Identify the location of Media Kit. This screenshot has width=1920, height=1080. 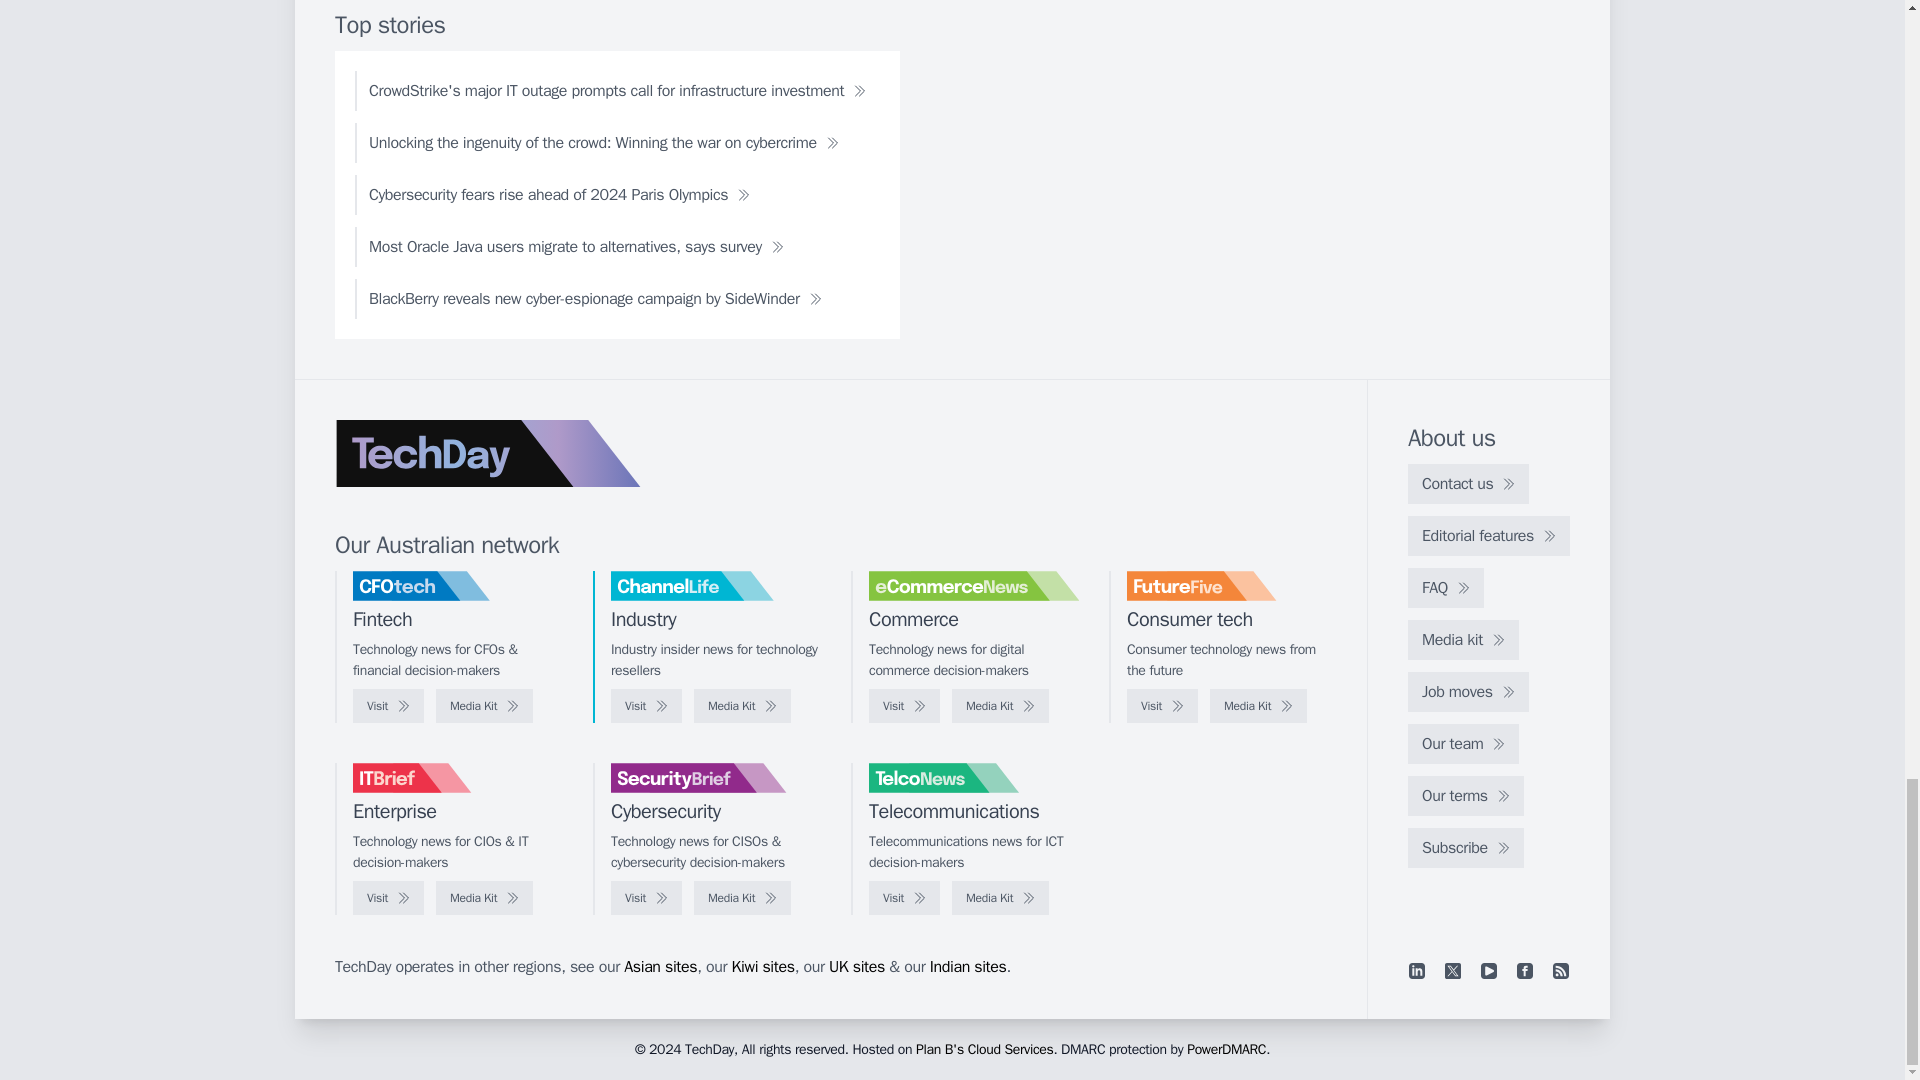
(1258, 706).